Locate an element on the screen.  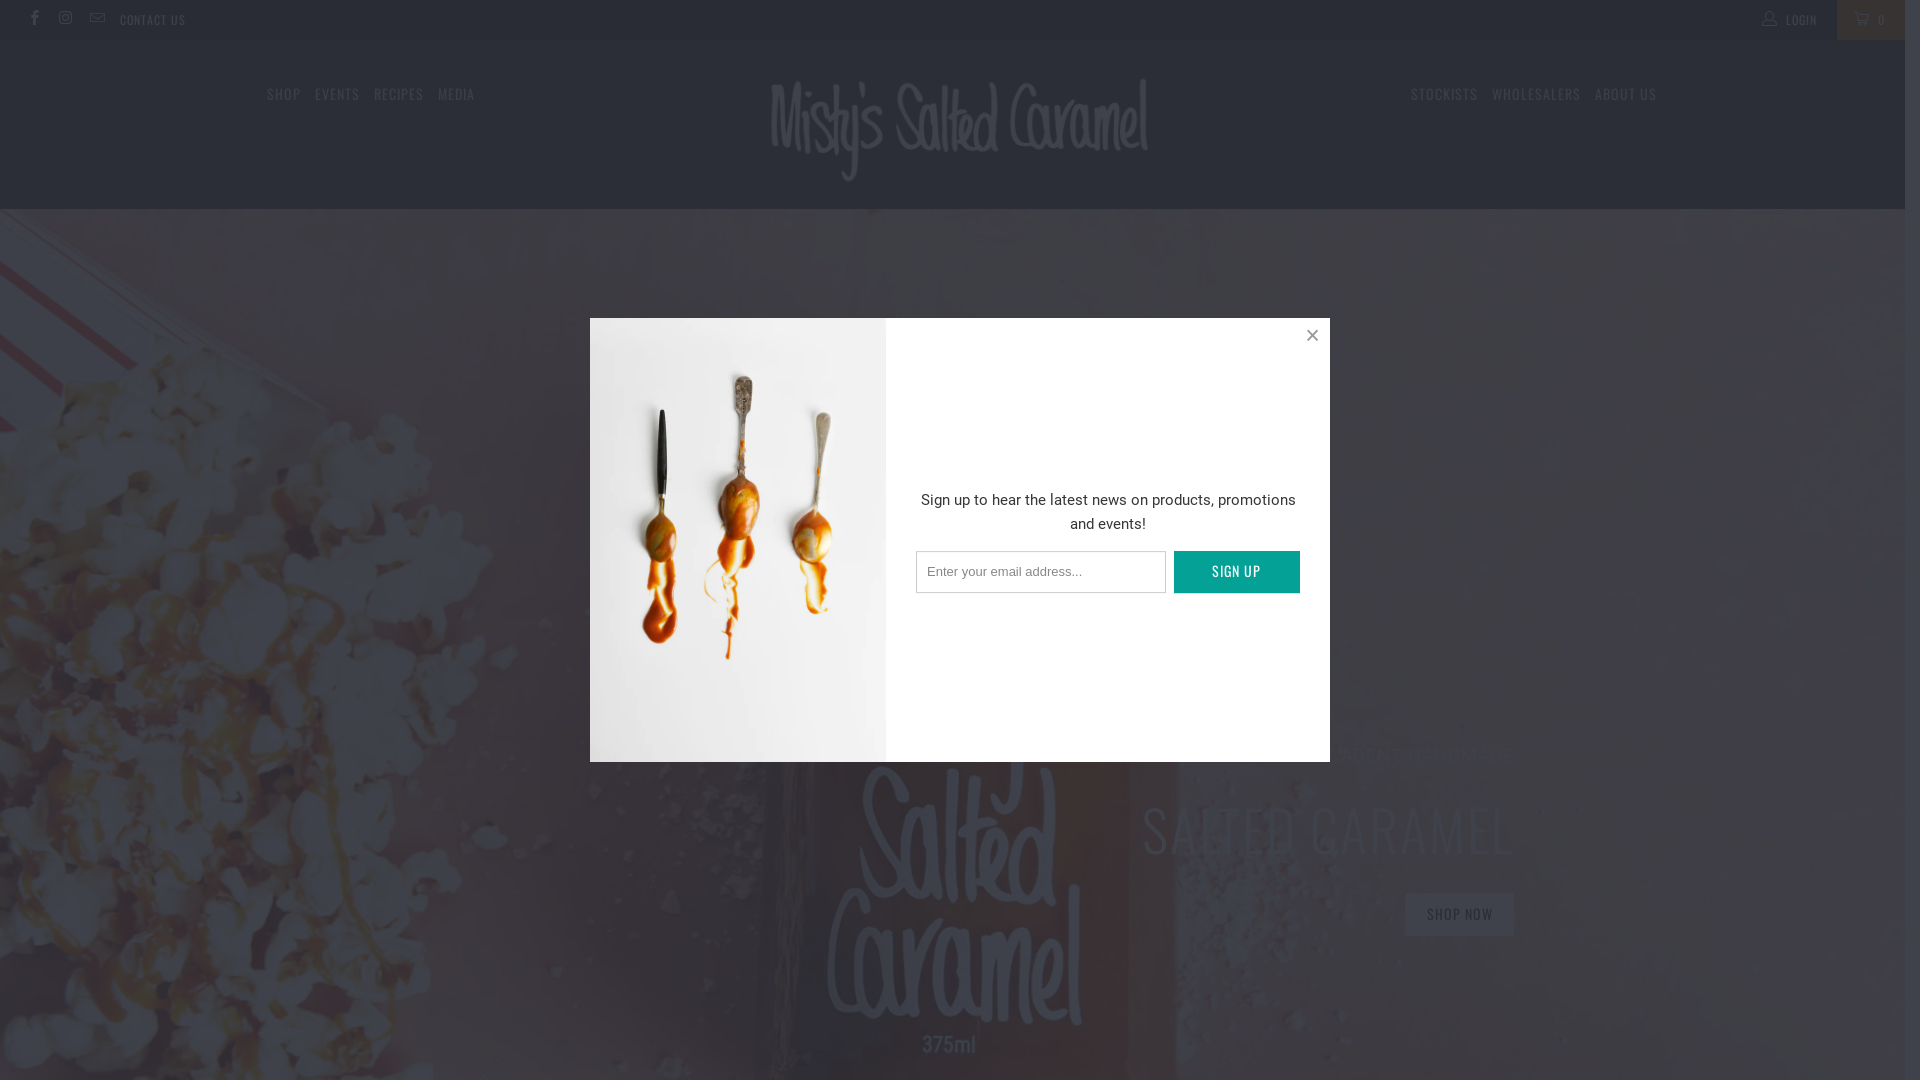
RECIPES is located at coordinates (399, 94).